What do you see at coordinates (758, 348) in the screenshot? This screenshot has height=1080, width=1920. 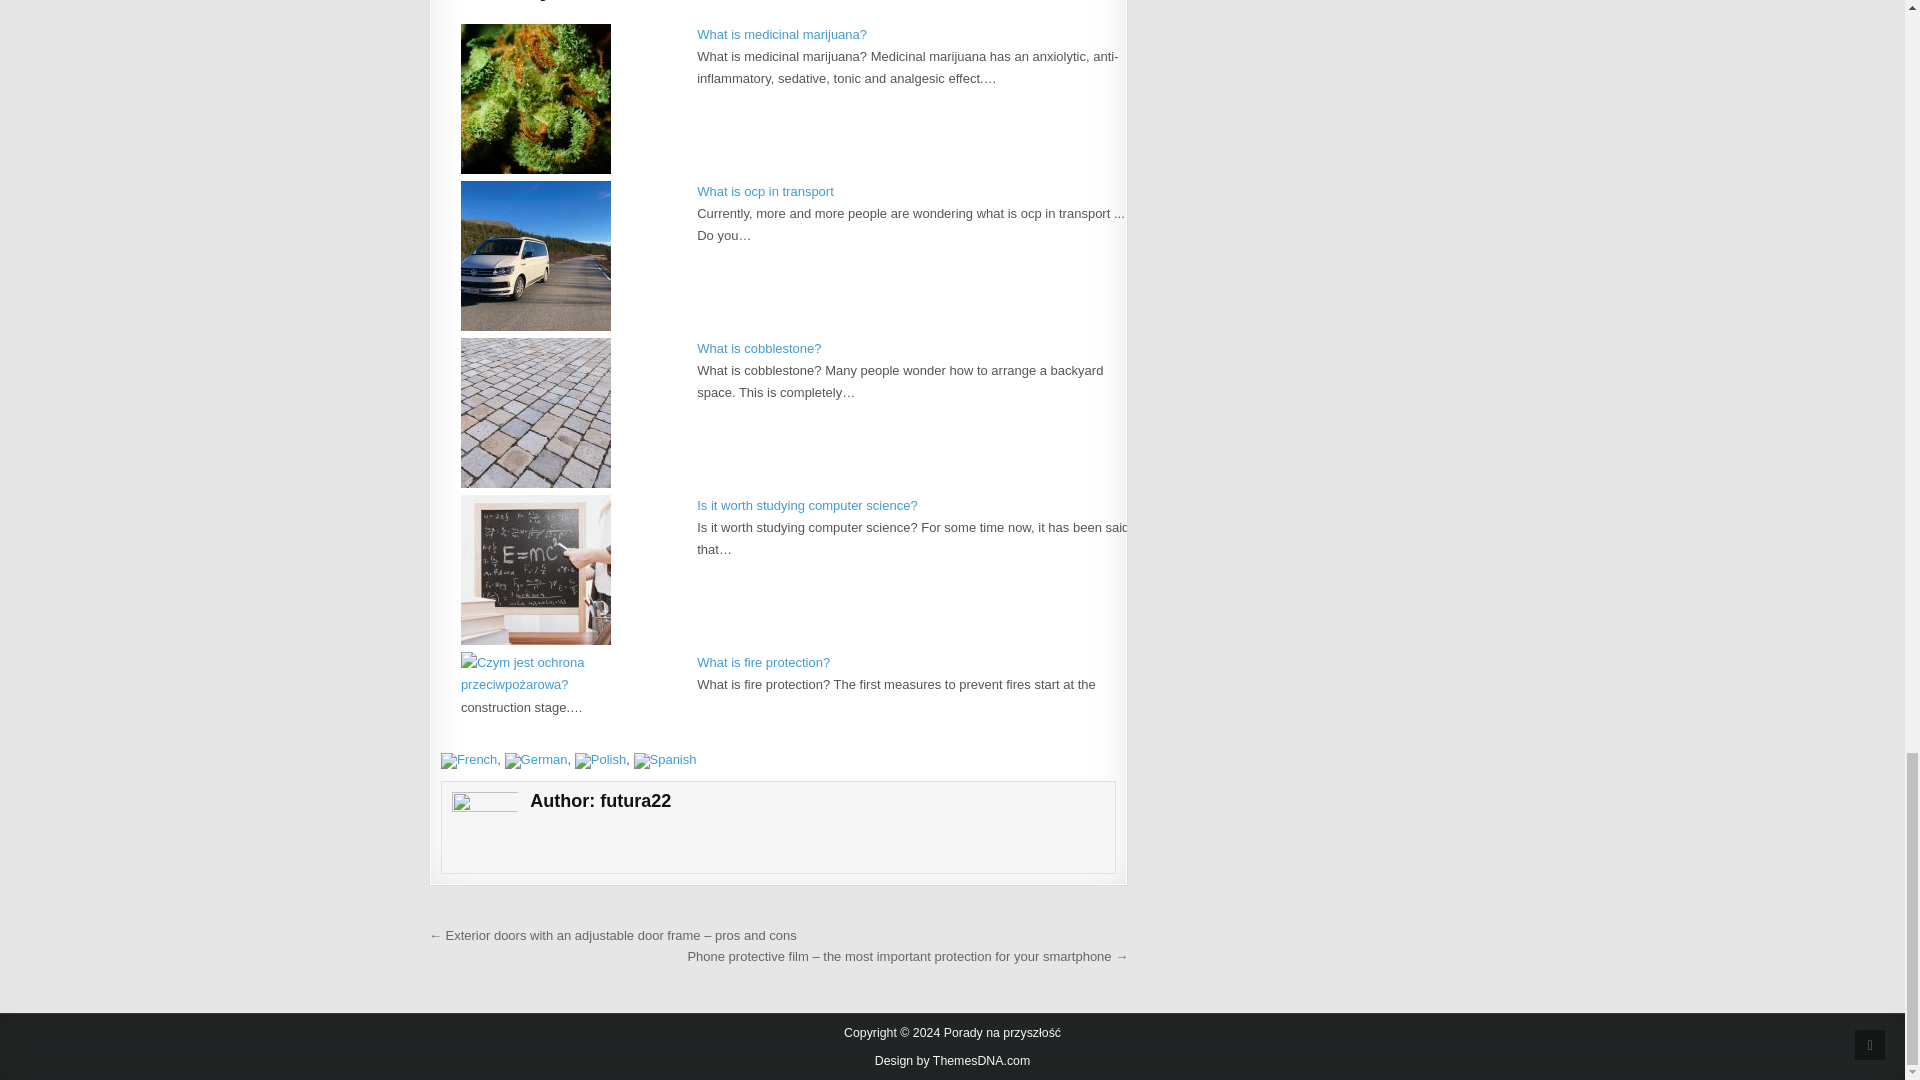 I see `What is cobblestone?` at bounding box center [758, 348].